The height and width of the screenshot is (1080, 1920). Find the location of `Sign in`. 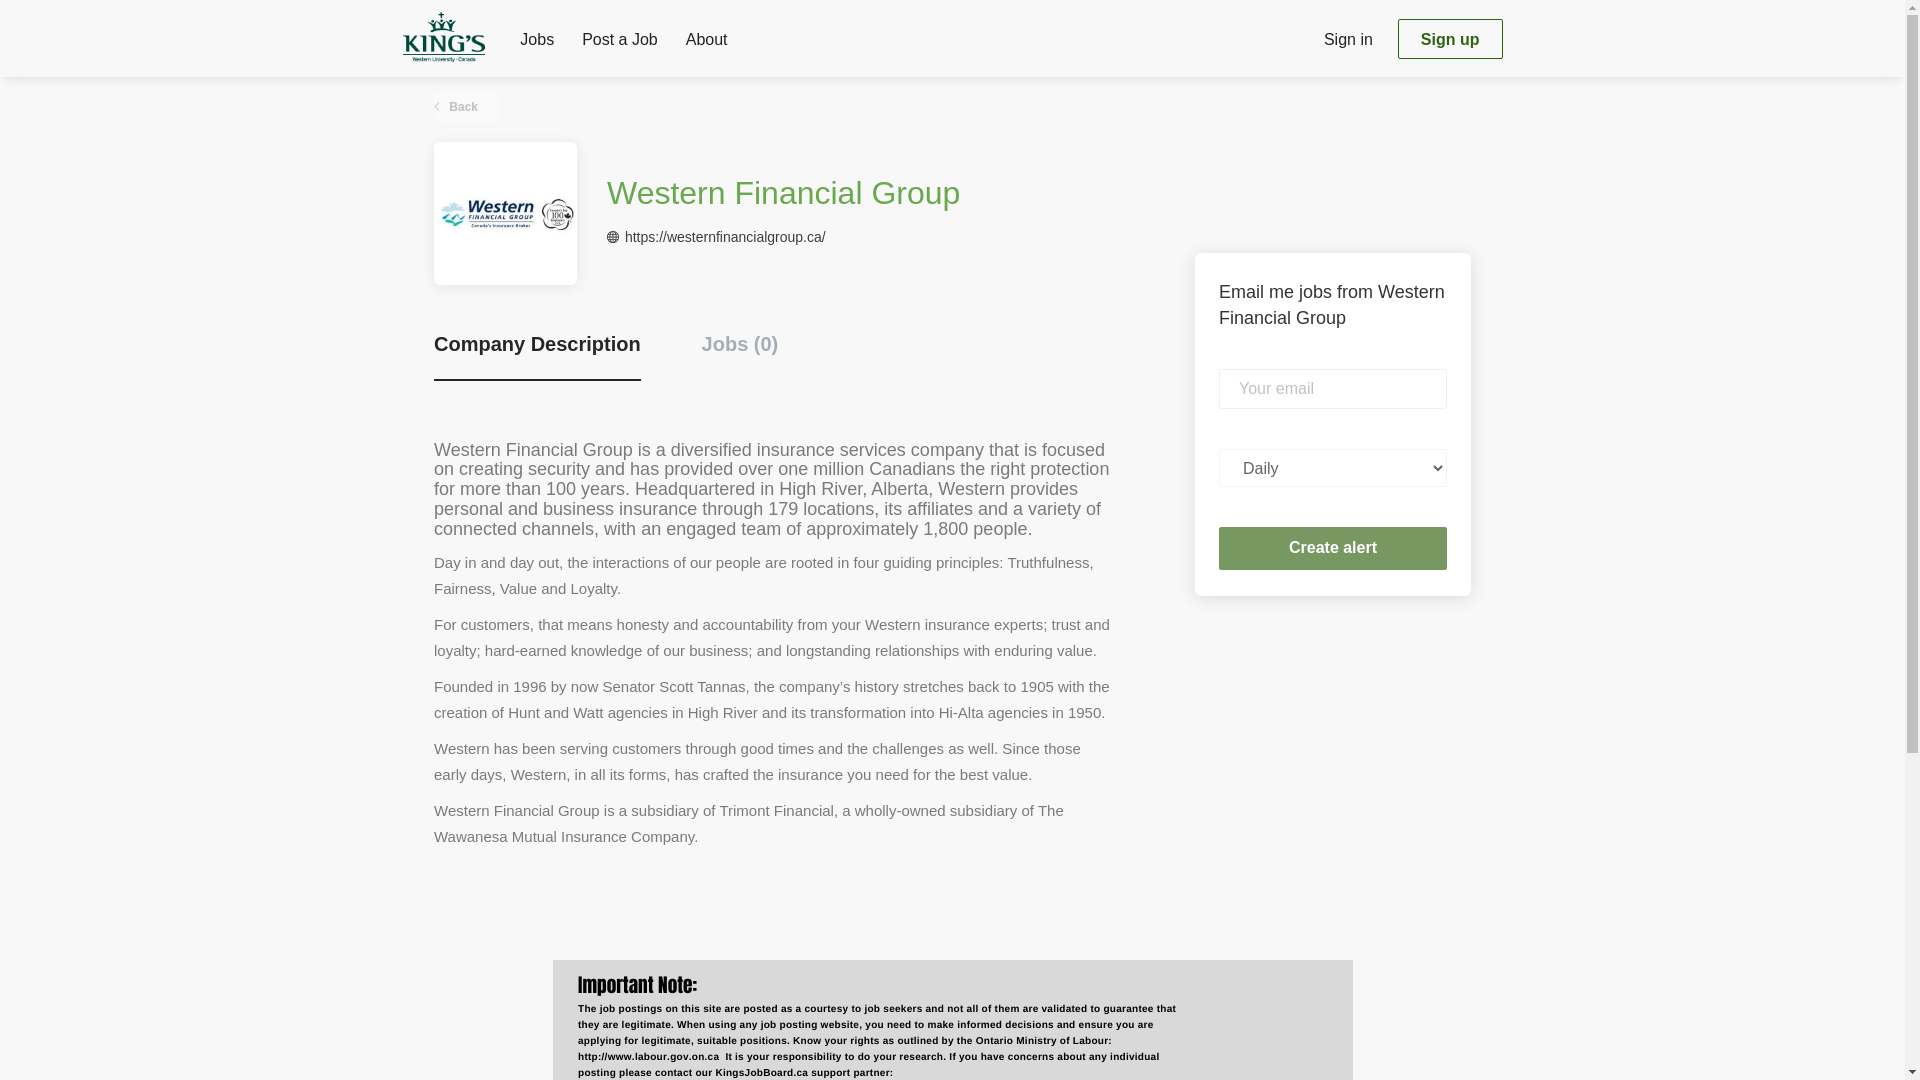

Sign in is located at coordinates (1348, 38).